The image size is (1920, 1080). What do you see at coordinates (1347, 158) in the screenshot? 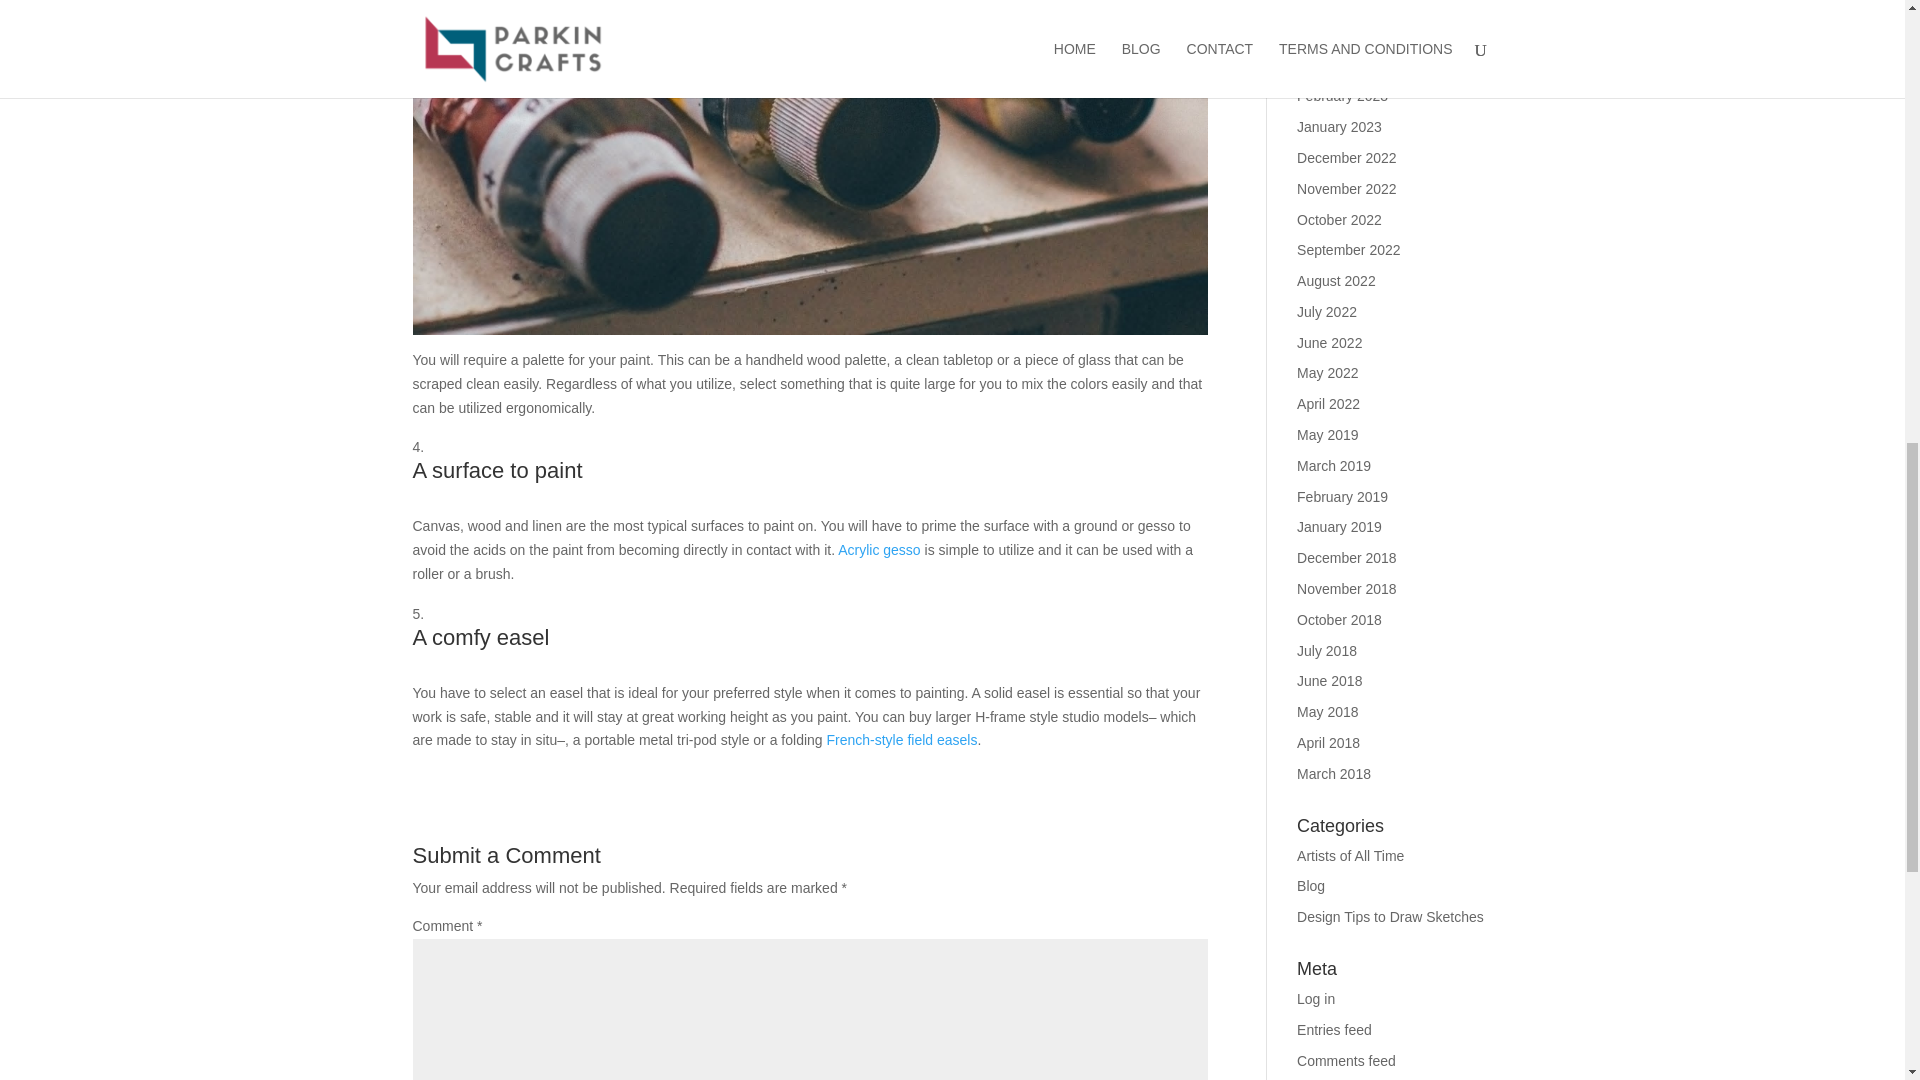
I see `December 2022` at bounding box center [1347, 158].